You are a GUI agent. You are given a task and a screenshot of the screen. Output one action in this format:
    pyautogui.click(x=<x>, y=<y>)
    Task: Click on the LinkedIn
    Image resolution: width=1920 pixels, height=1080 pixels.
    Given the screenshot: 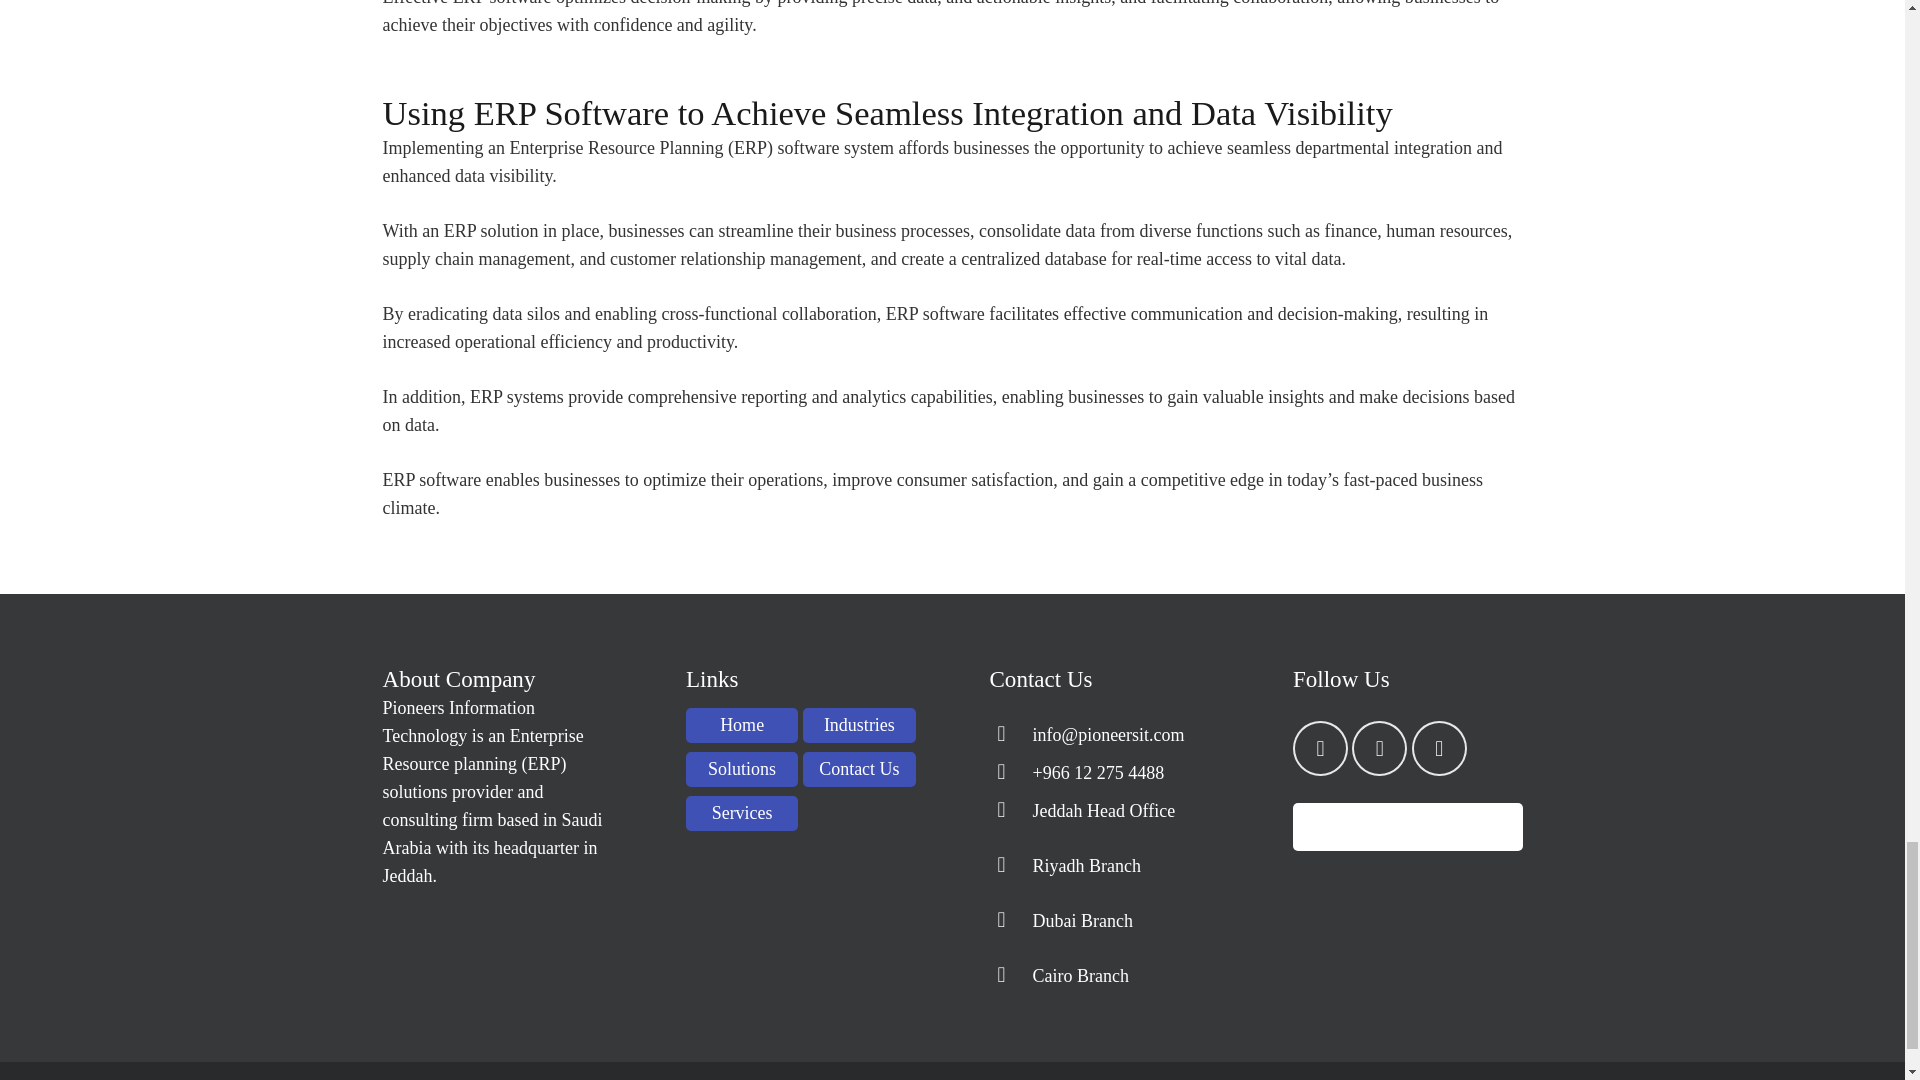 What is the action you would take?
    pyautogui.click(x=1320, y=748)
    